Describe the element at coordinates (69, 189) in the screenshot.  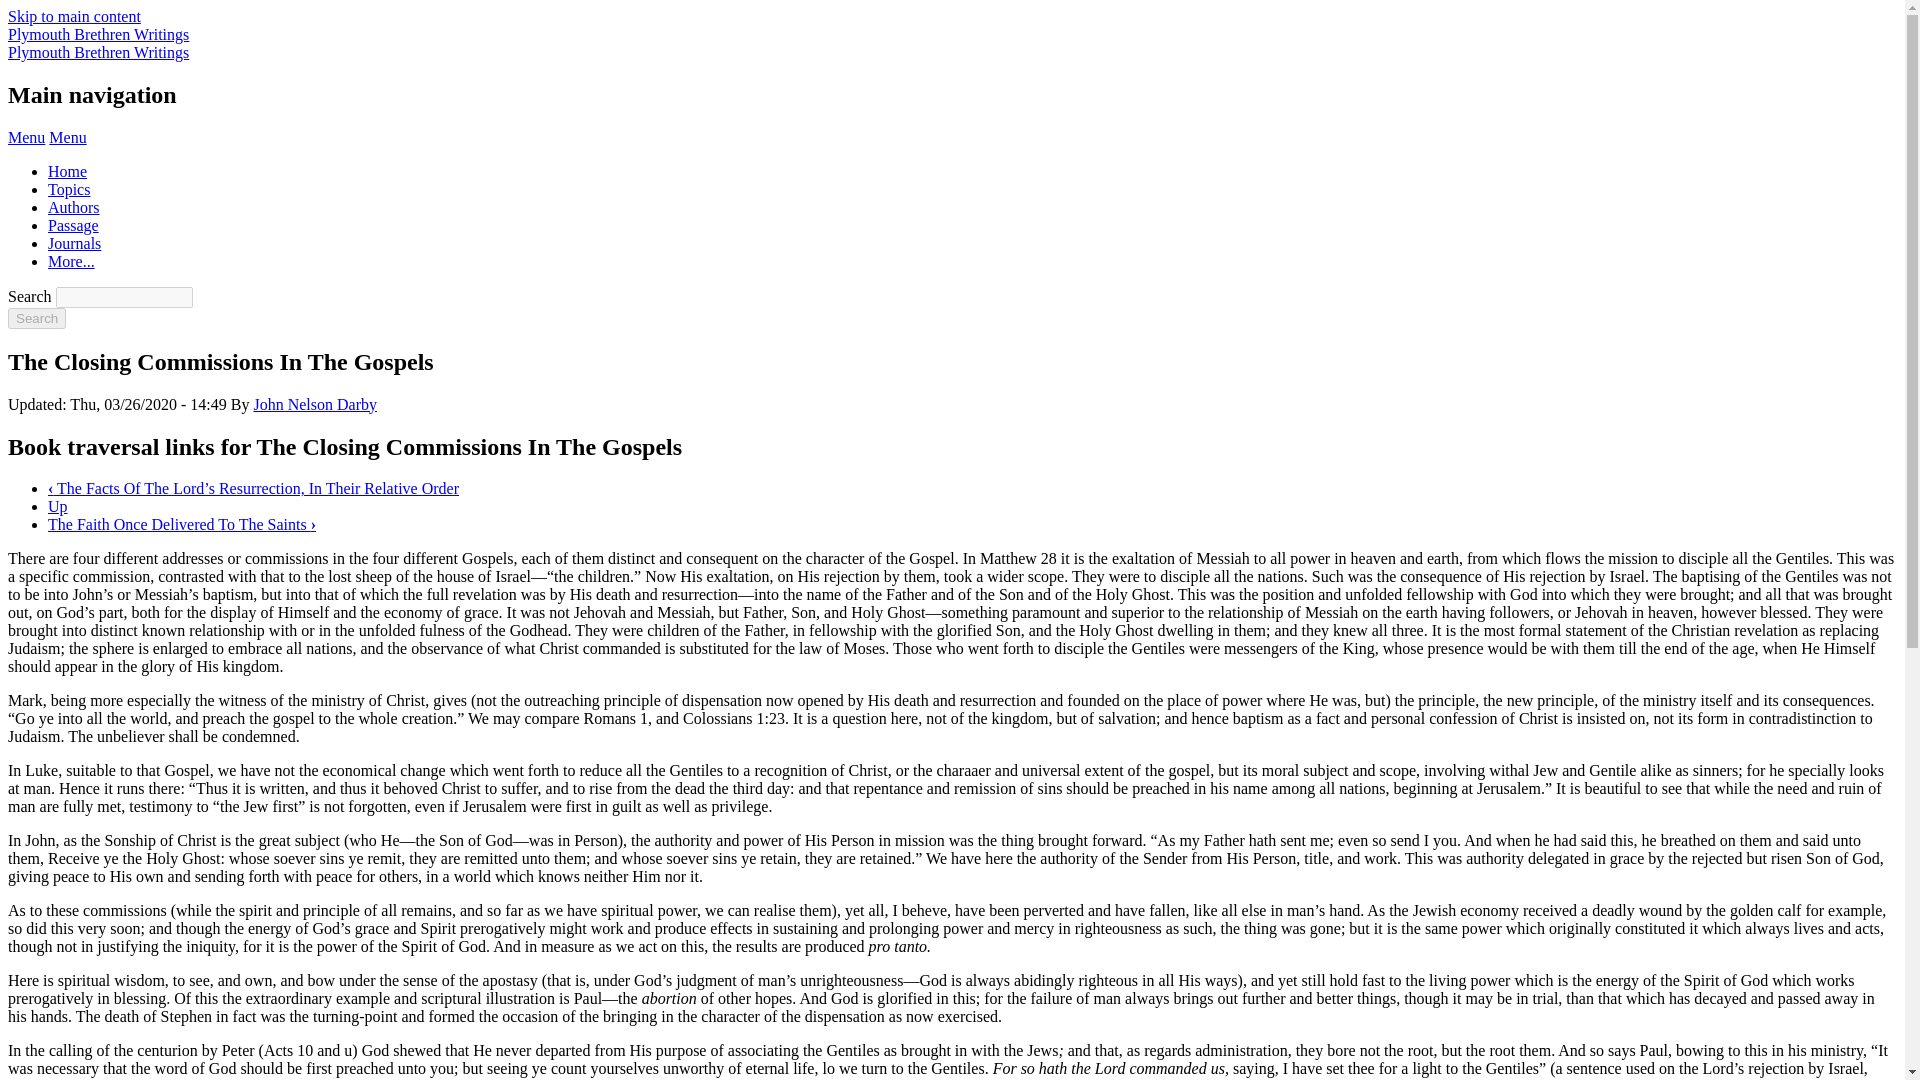
I see `Topics` at that location.